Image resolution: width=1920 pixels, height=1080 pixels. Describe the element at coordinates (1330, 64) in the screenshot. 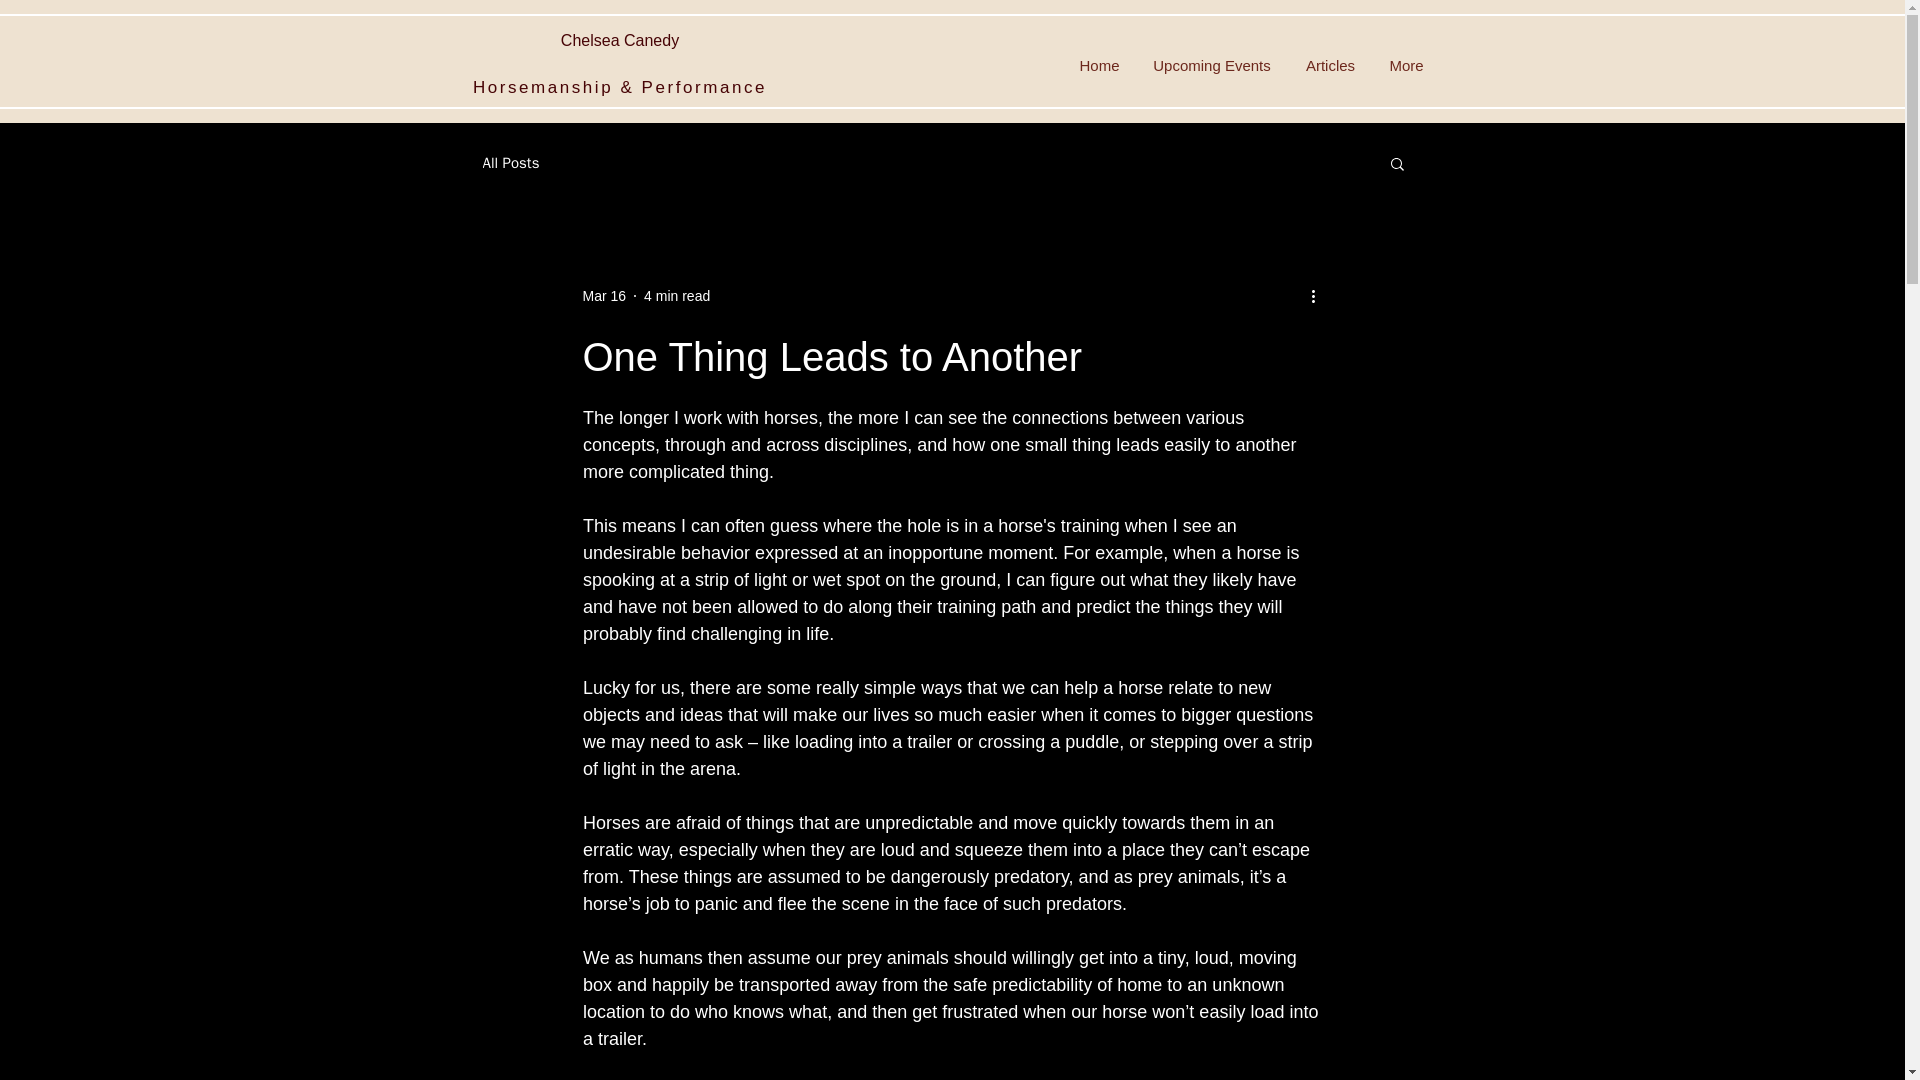

I see `Articles` at that location.